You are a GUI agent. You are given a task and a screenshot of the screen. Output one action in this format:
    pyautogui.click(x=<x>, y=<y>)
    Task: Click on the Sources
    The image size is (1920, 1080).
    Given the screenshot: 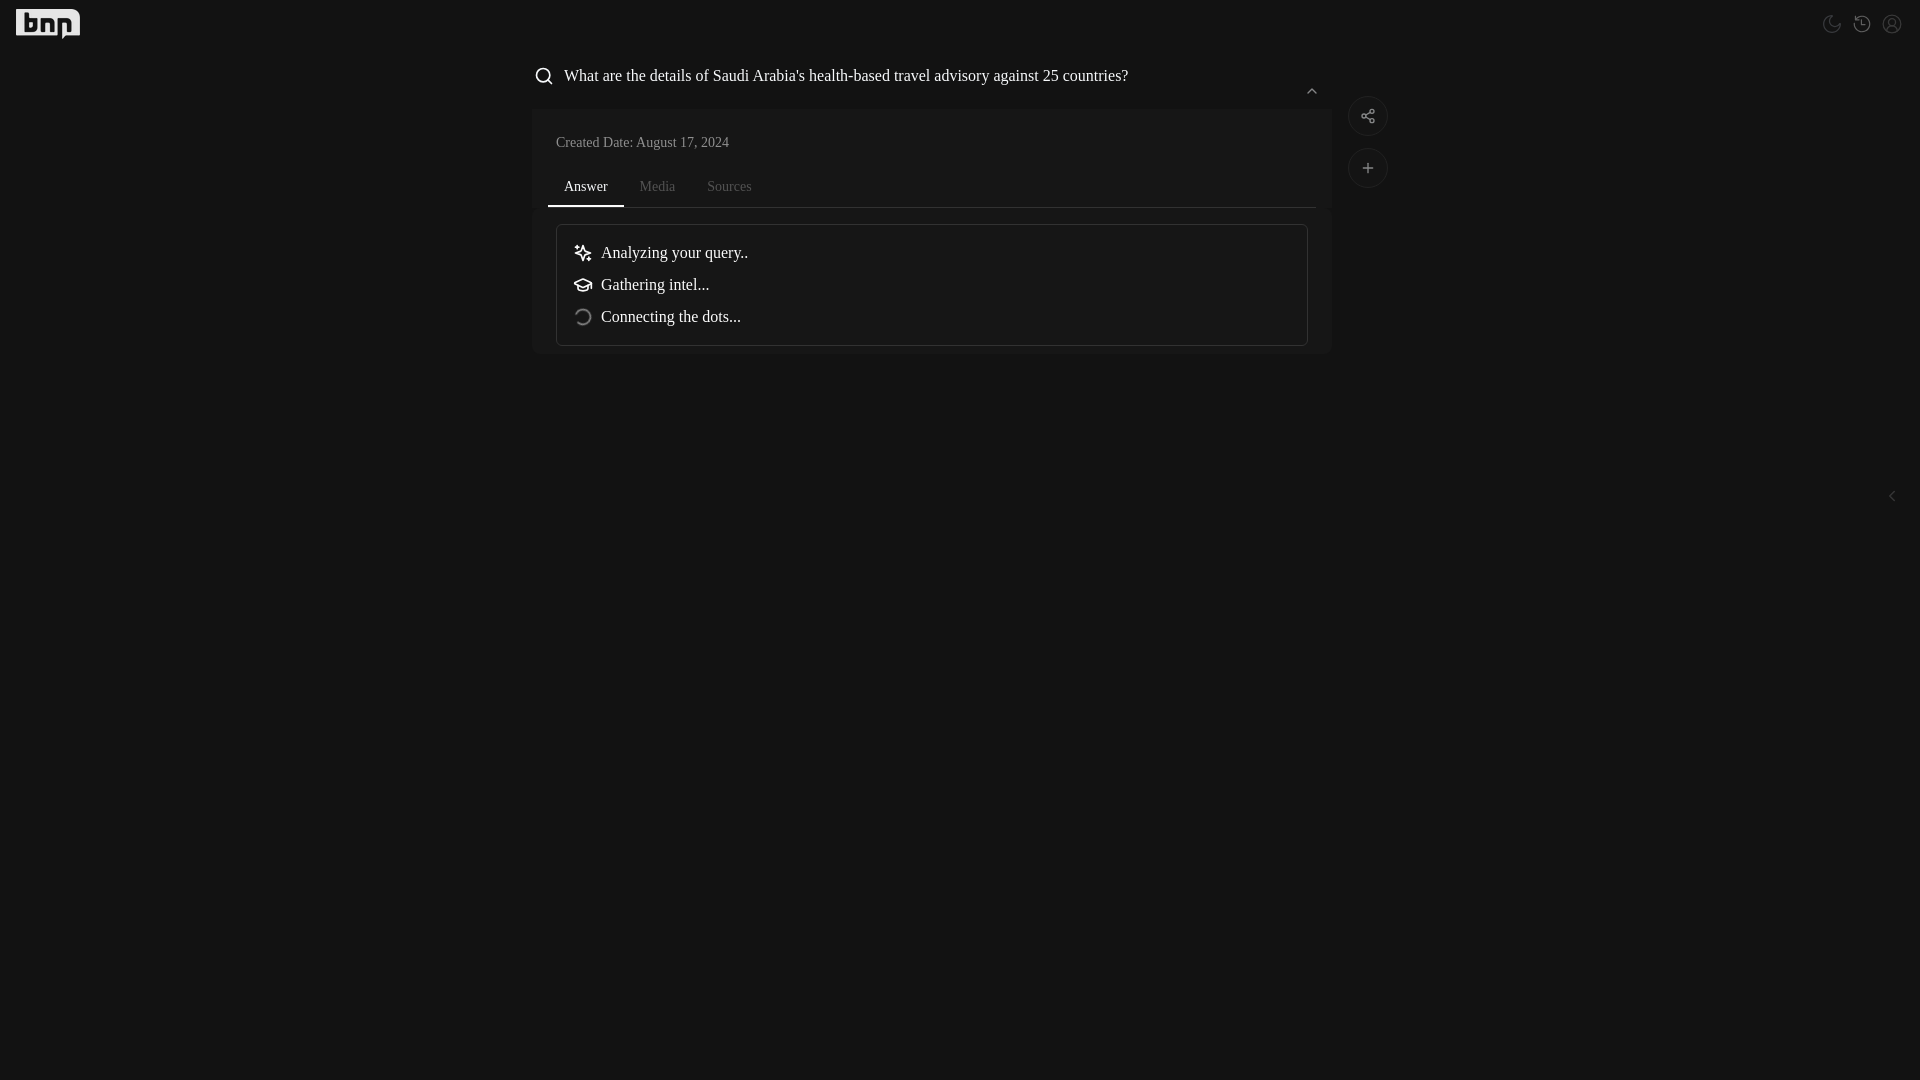 What is the action you would take?
    pyautogui.click(x=728, y=186)
    